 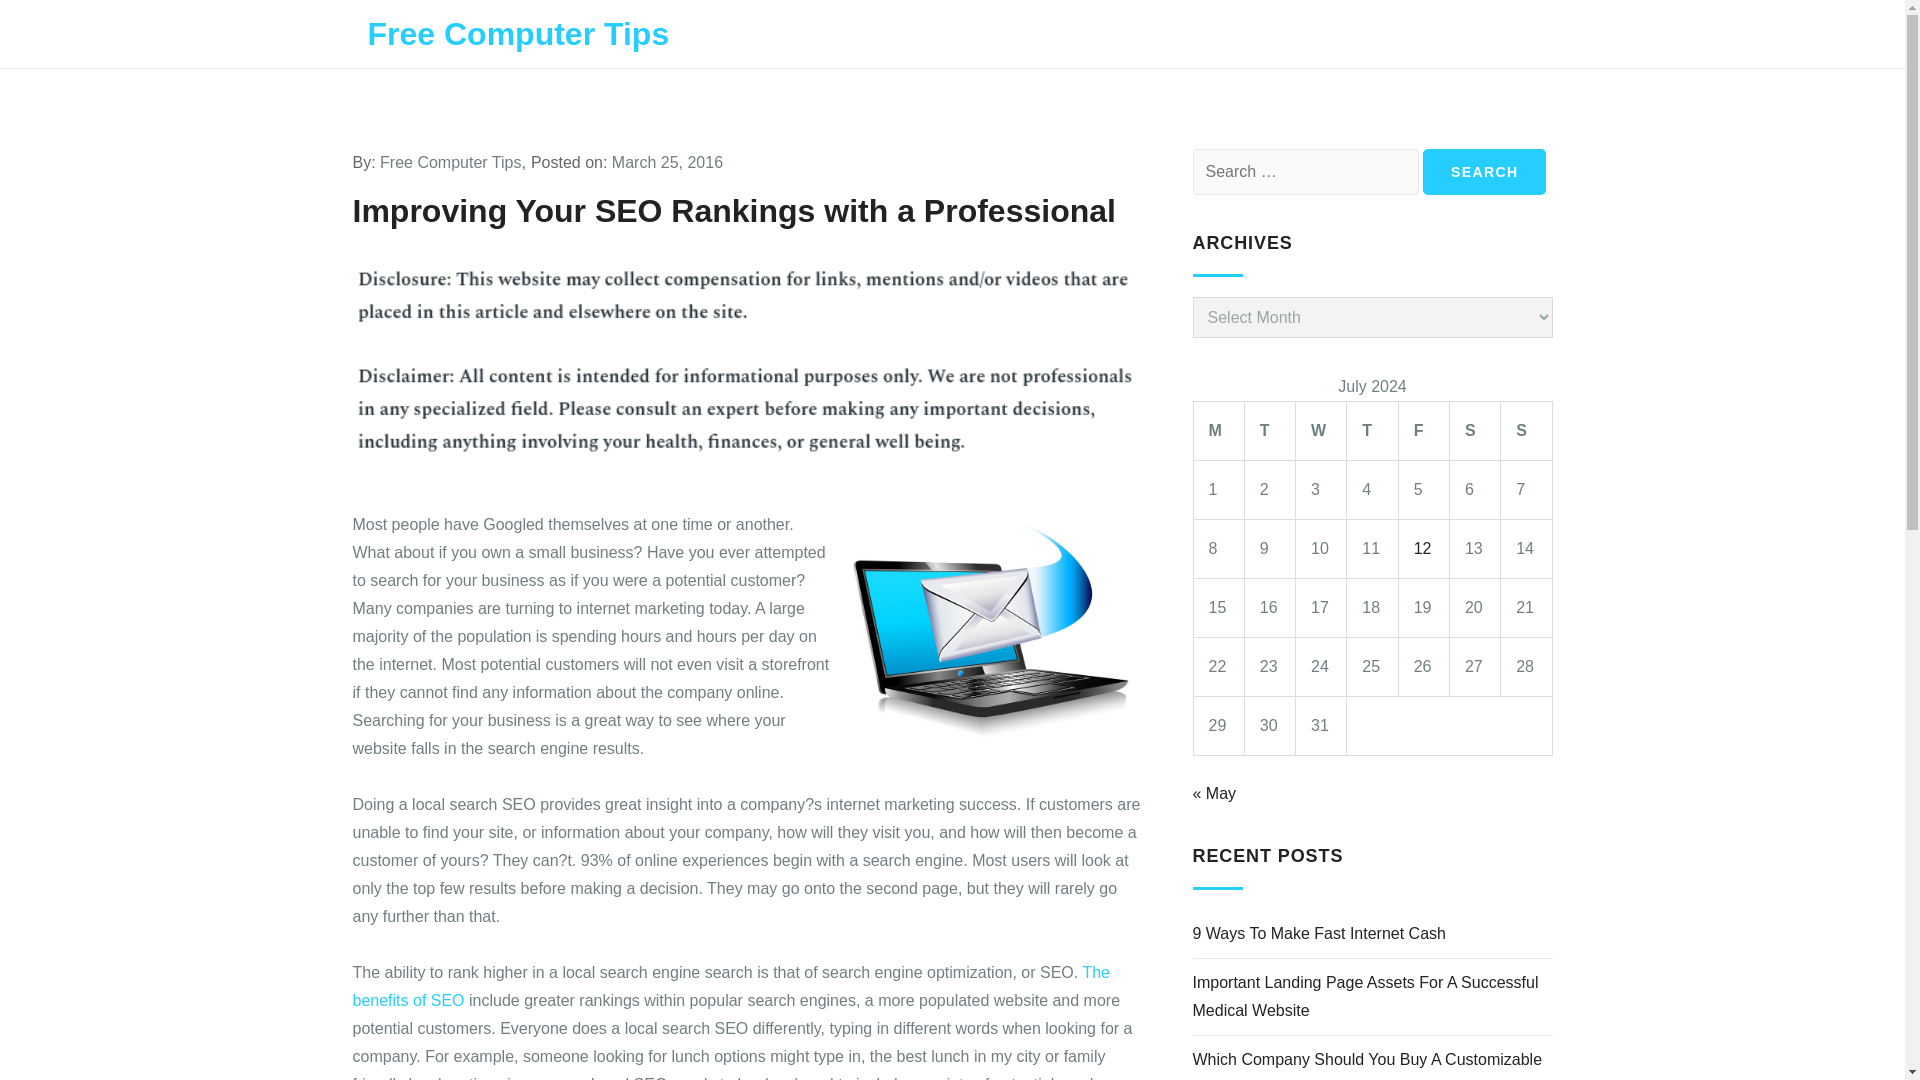 What do you see at coordinates (1318, 934) in the screenshot?
I see `9 Ways To Make Fast Internet Cash` at bounding box center [1318, 934].